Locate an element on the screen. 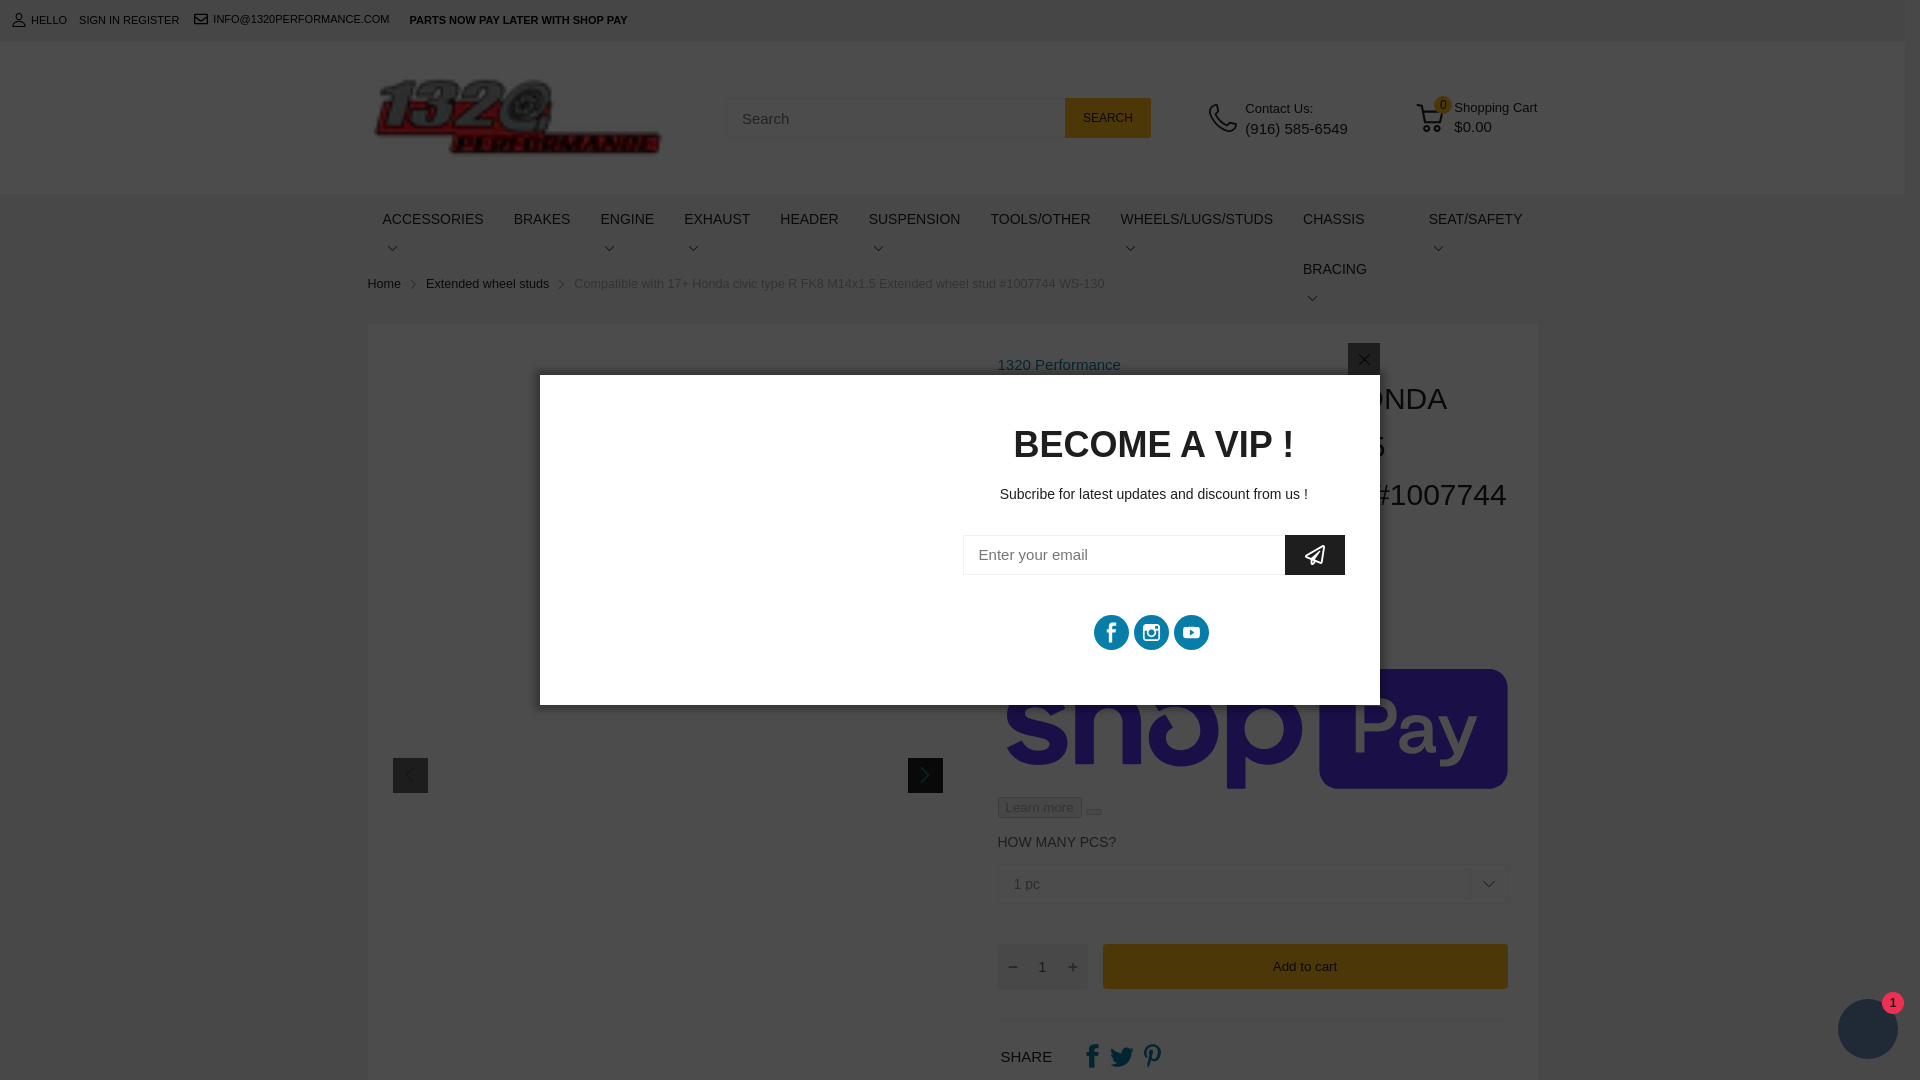 Image resolution: width=1920 pixels, height=1080 pixels. Youtube is located at coordinates (1191, 632).